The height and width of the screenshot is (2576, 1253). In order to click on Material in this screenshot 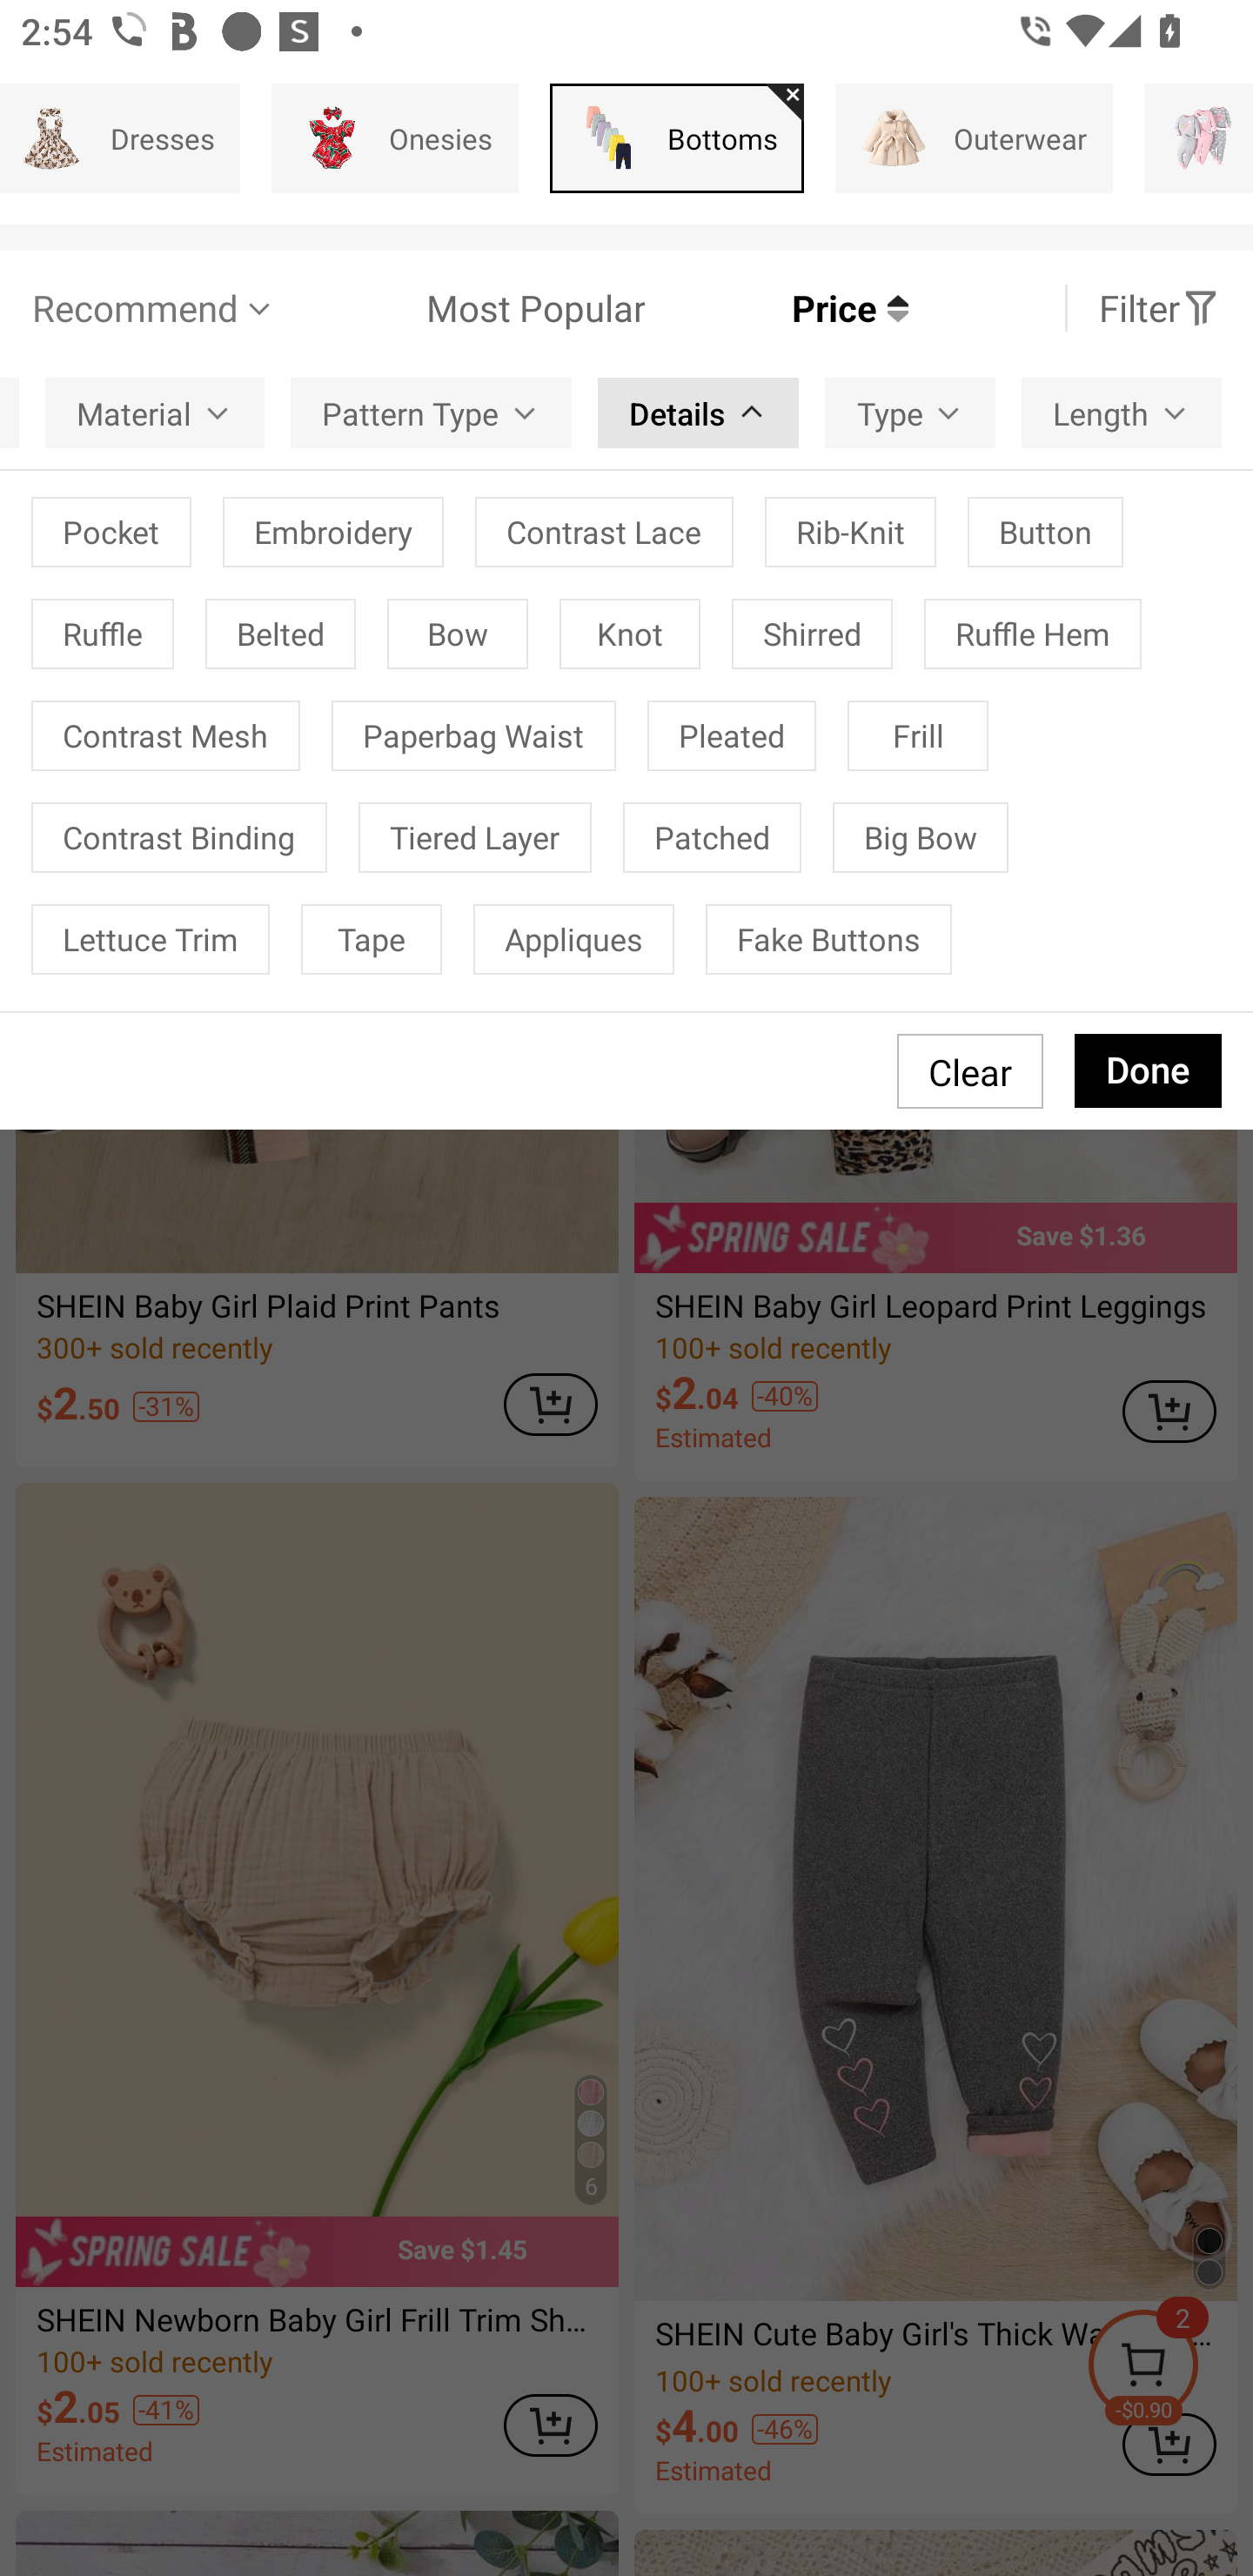, I will do `click(154, 413)`.